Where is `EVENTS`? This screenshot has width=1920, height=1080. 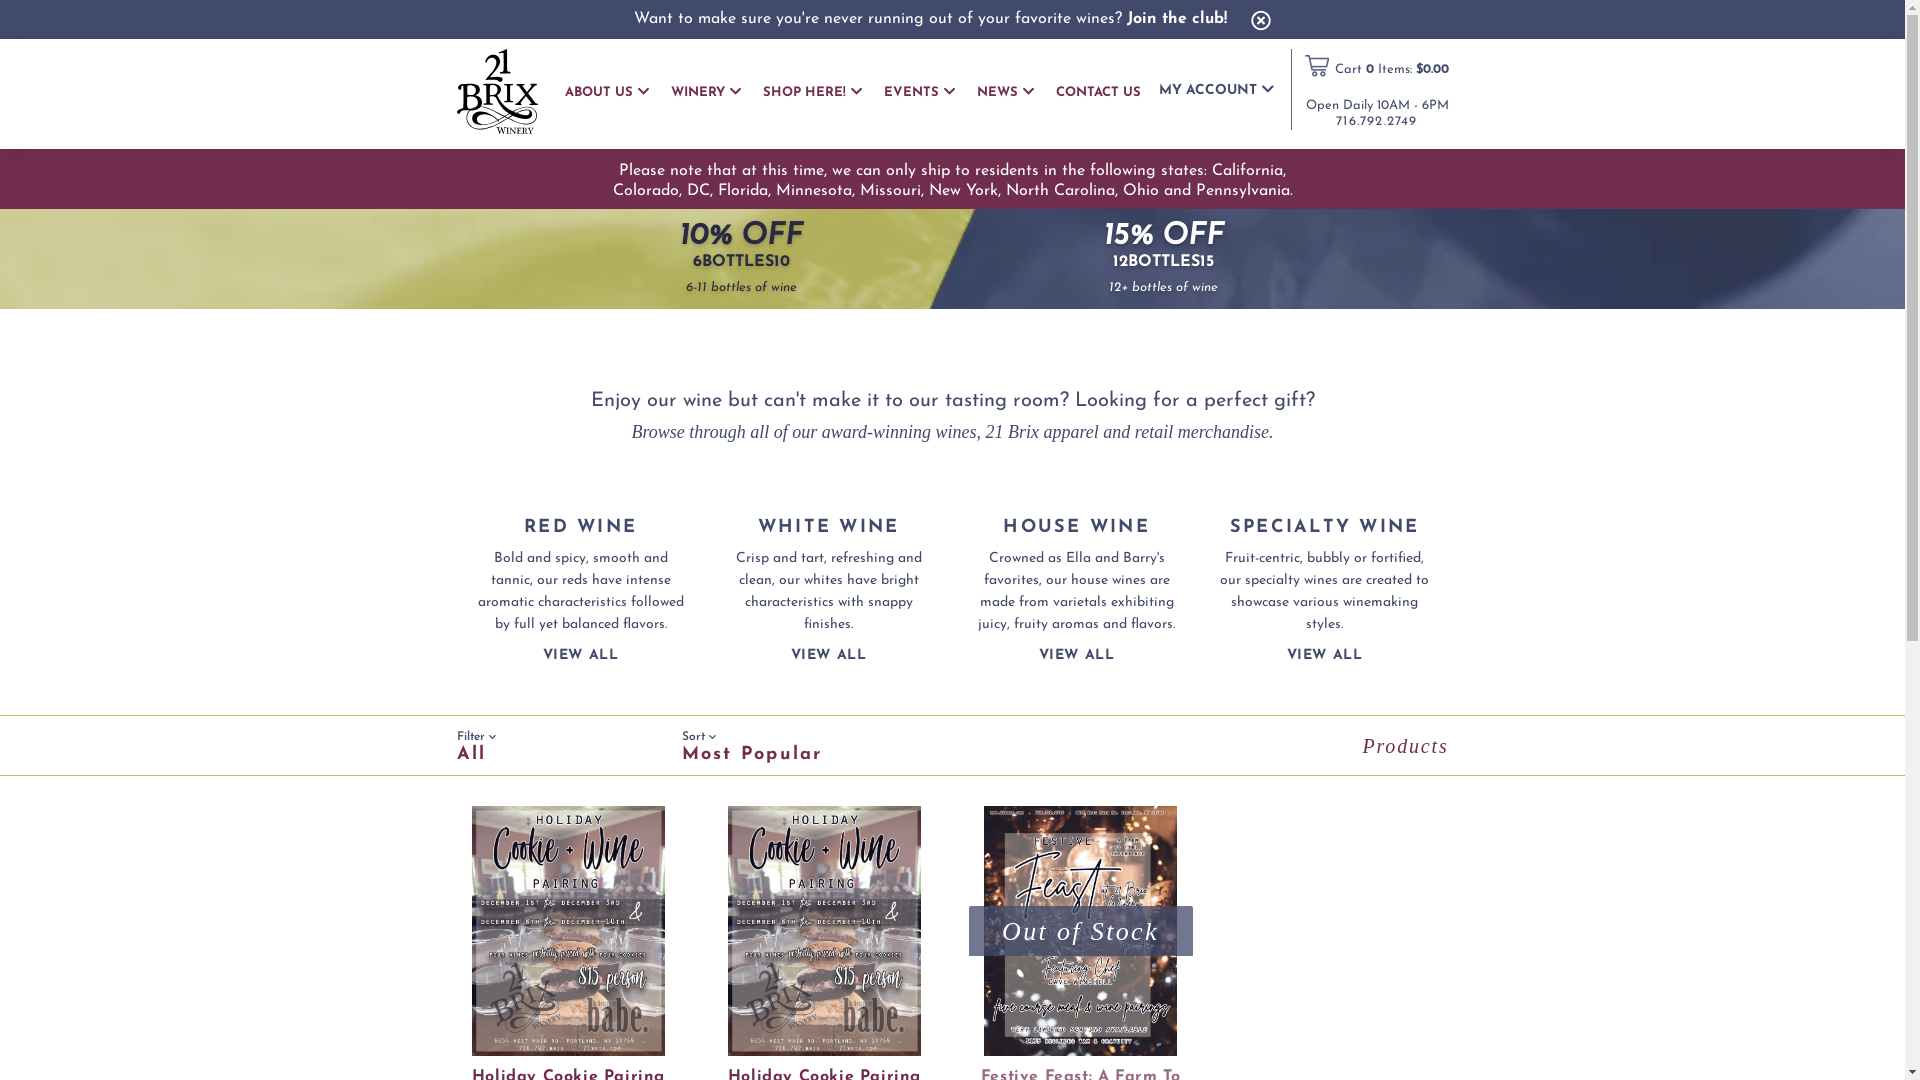 EVENTS is located at coordinates (920, 92).